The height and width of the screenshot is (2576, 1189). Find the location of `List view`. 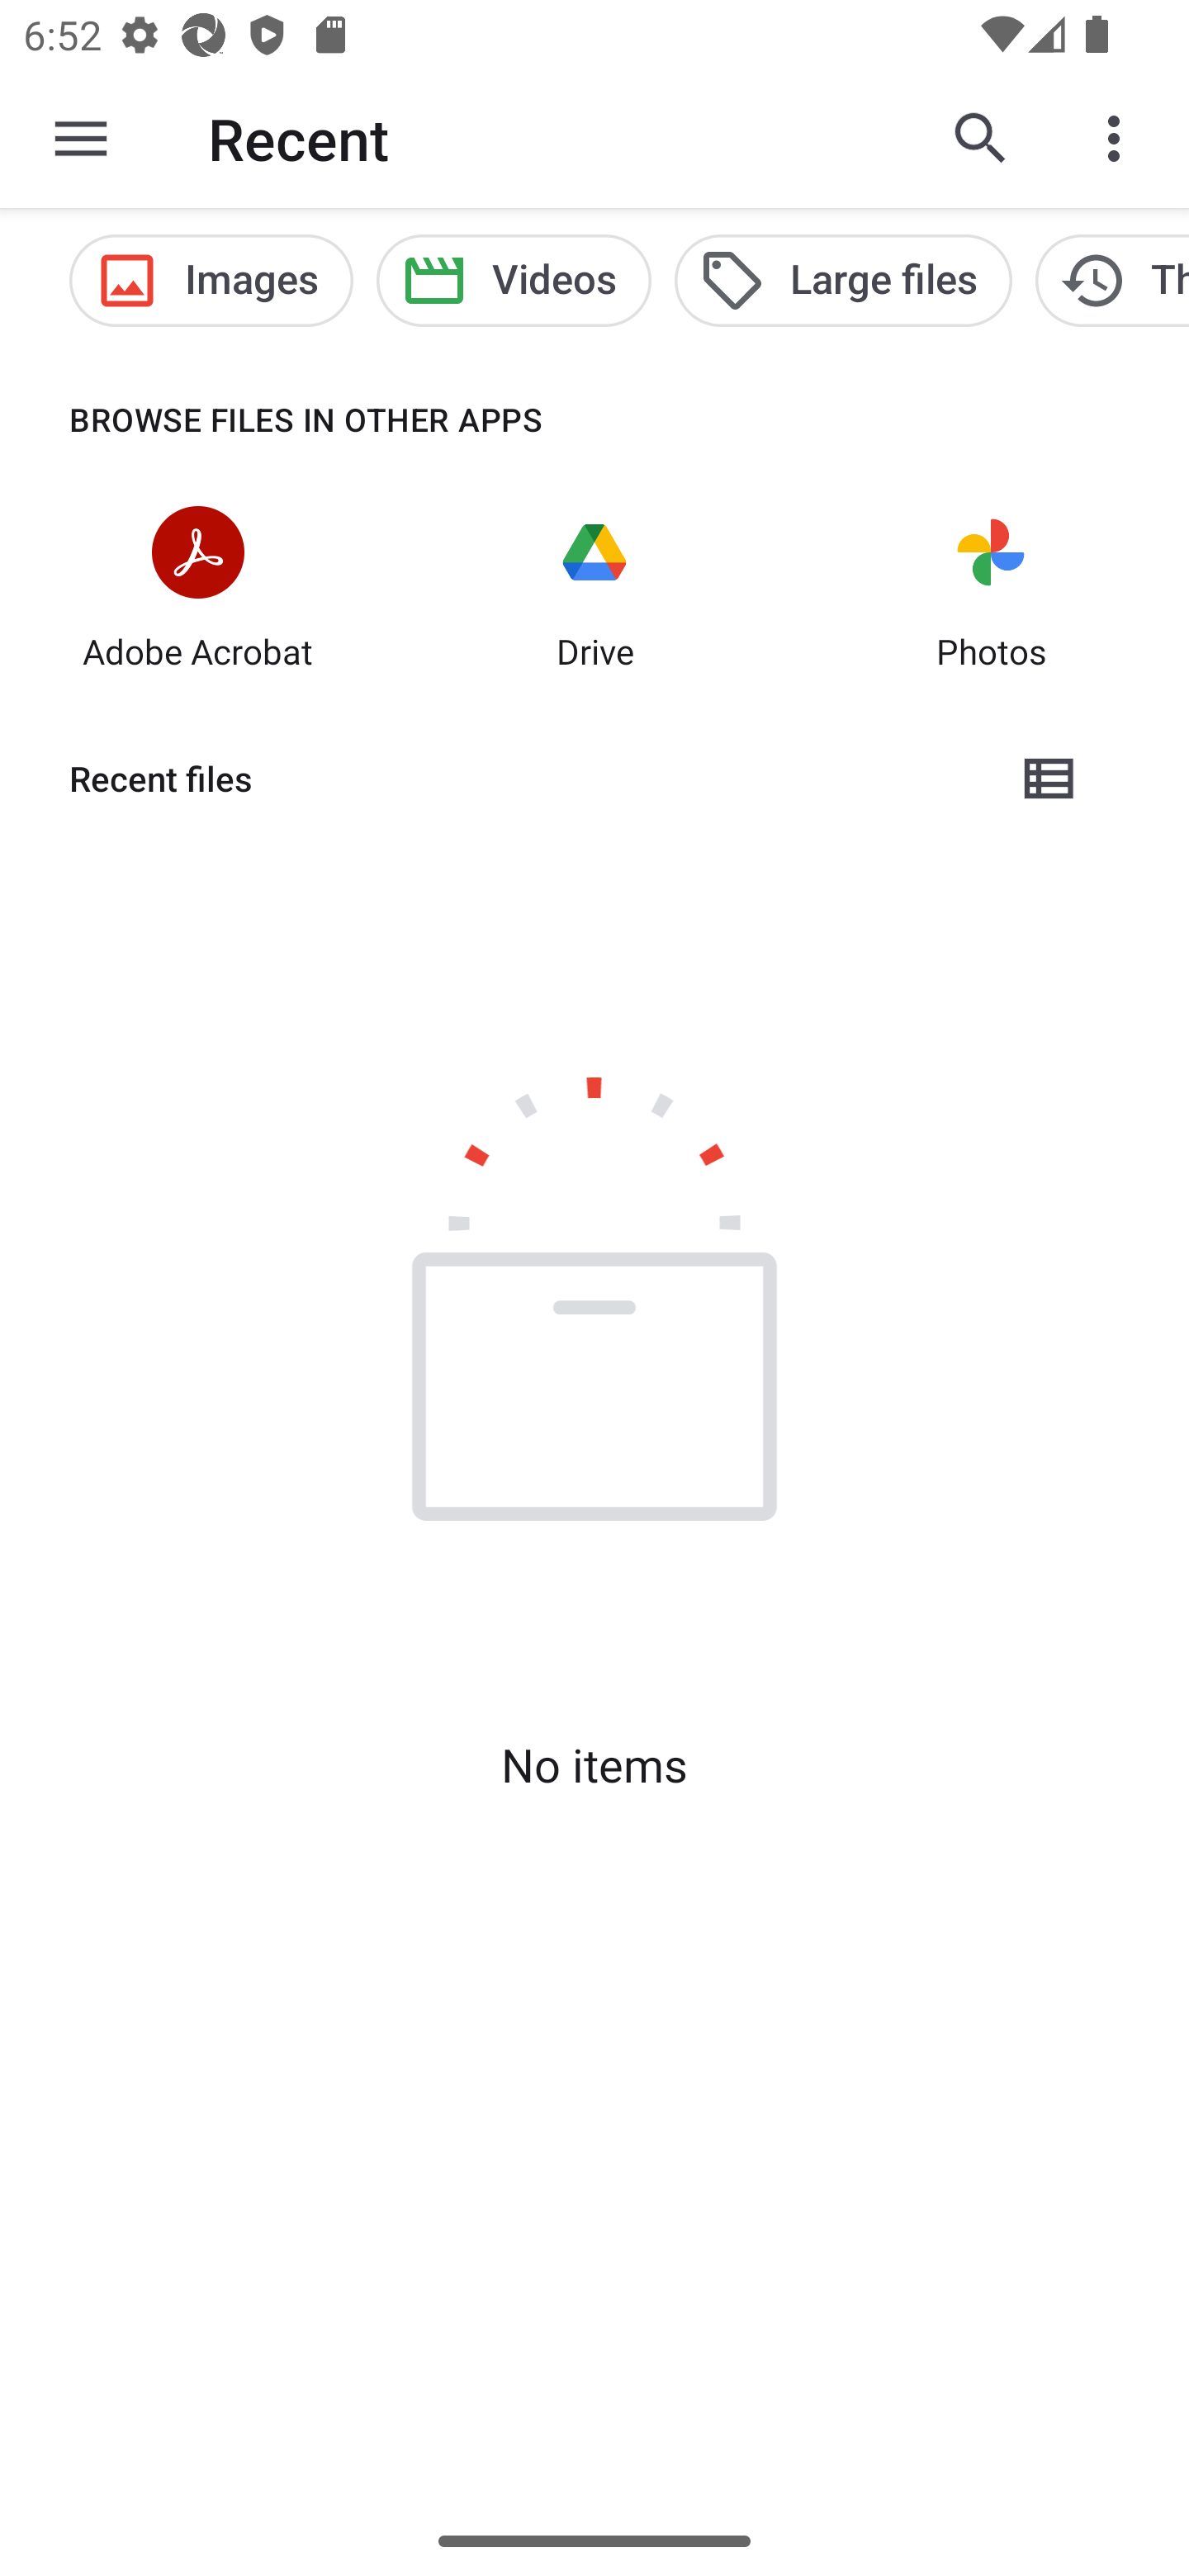

List view is located at coordinates (1050, 778).